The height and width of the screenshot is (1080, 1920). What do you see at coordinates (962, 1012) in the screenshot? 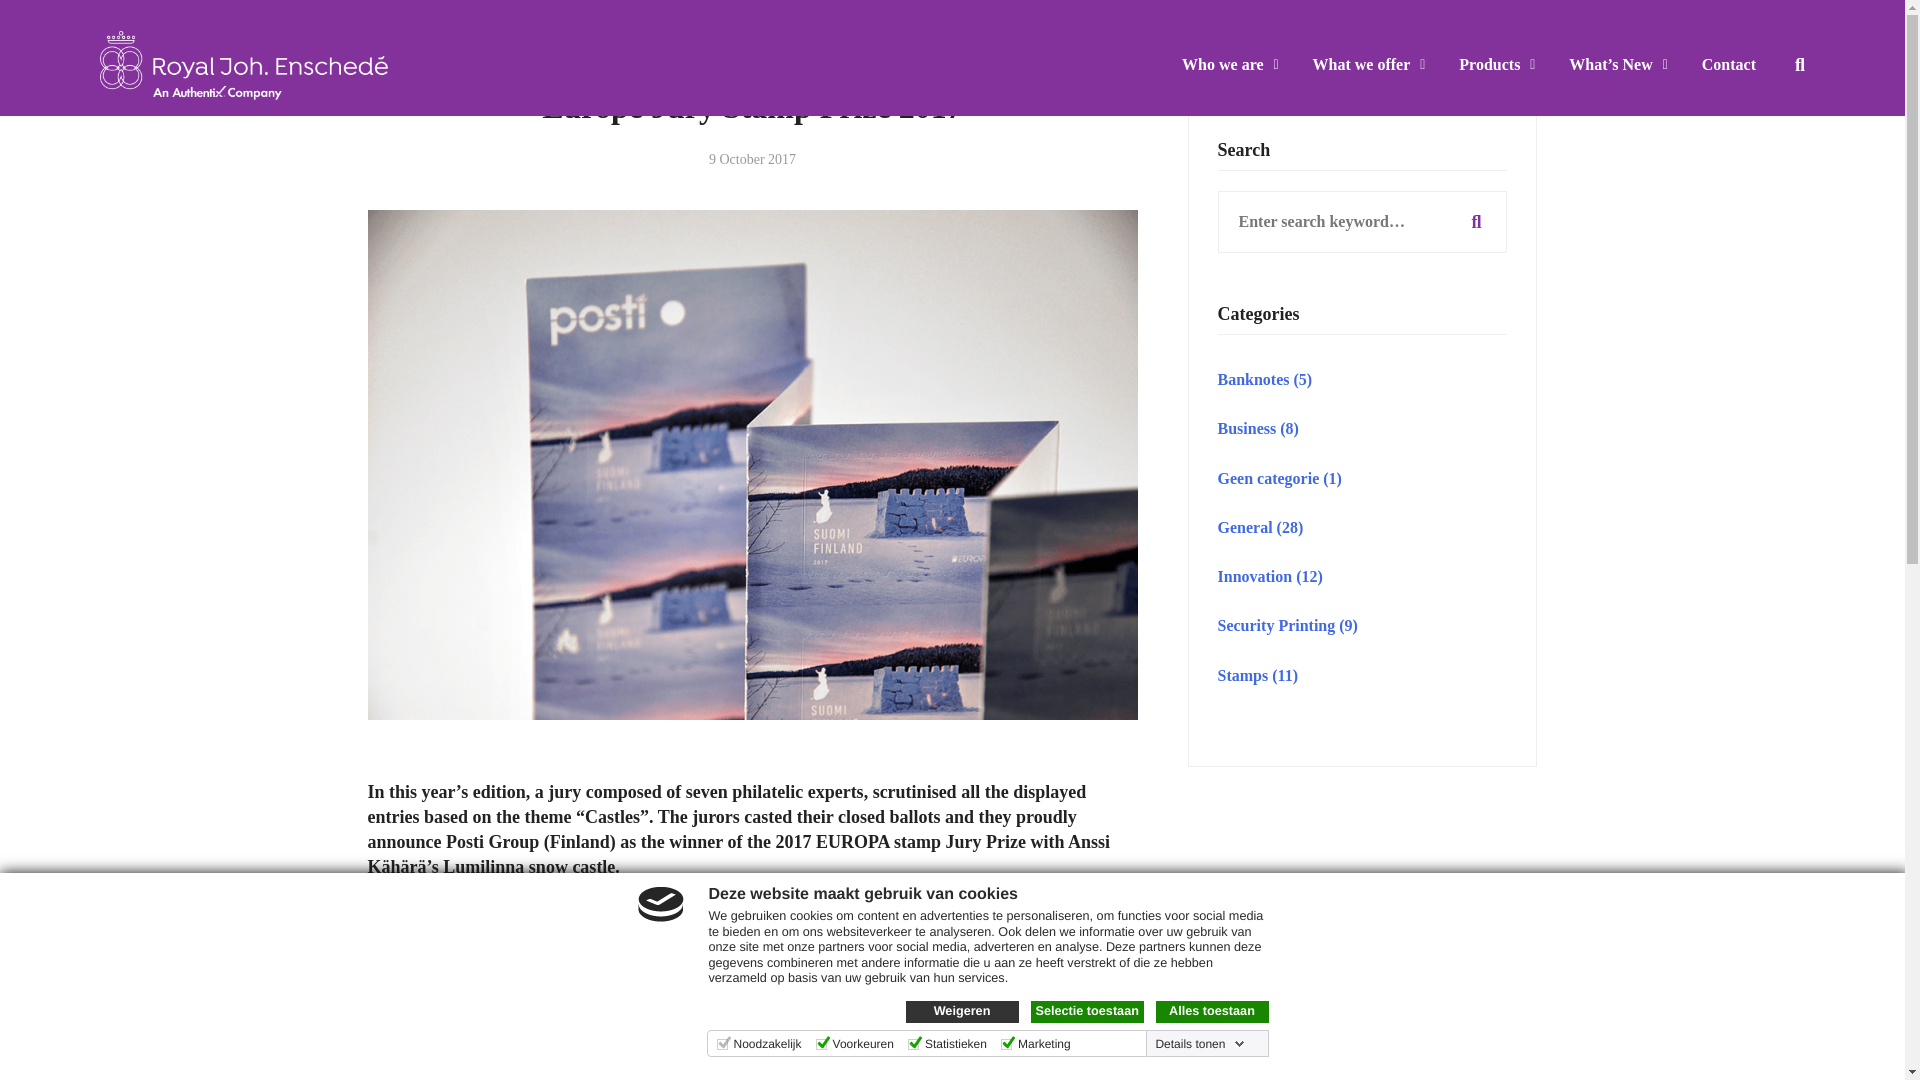
I see `Weigeren` at bounding box center [962, 1012].